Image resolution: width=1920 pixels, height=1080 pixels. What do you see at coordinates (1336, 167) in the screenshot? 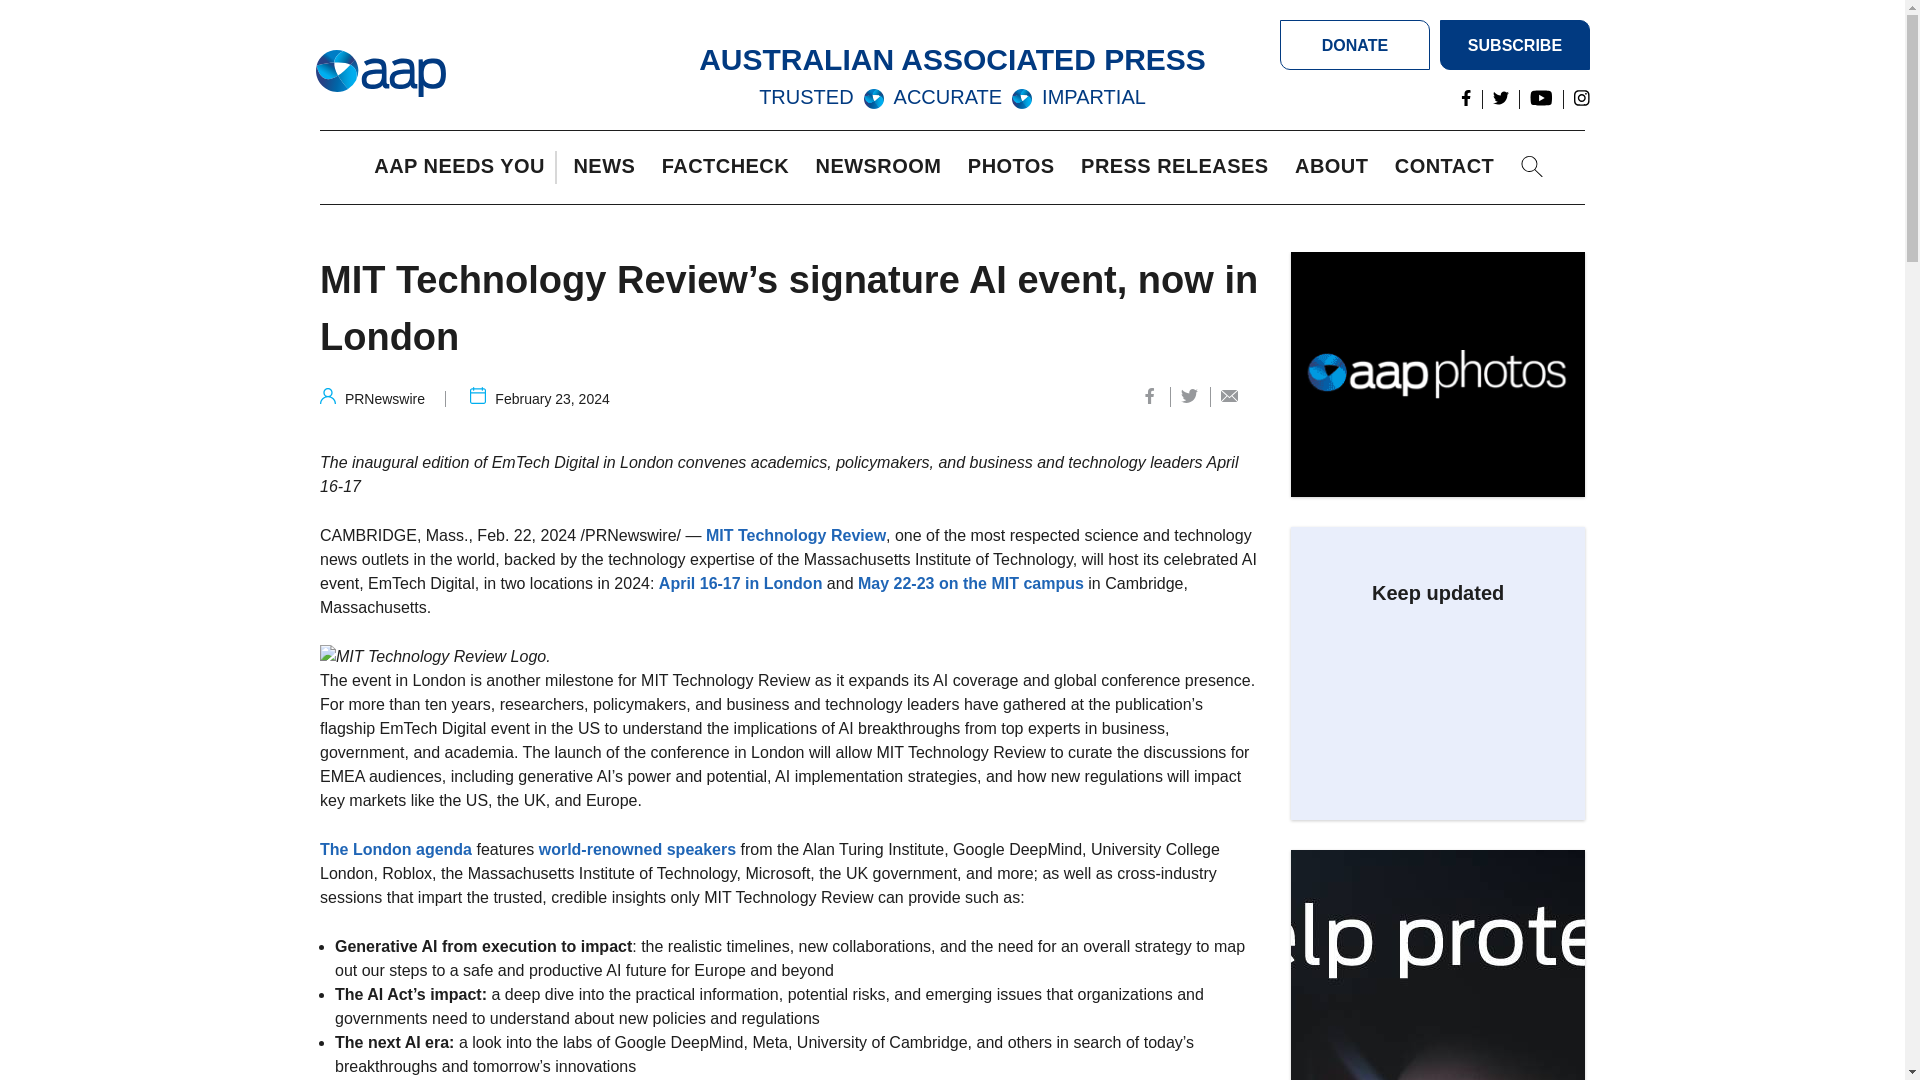
I see `ABOUT` at bounding box center [1336, 167].